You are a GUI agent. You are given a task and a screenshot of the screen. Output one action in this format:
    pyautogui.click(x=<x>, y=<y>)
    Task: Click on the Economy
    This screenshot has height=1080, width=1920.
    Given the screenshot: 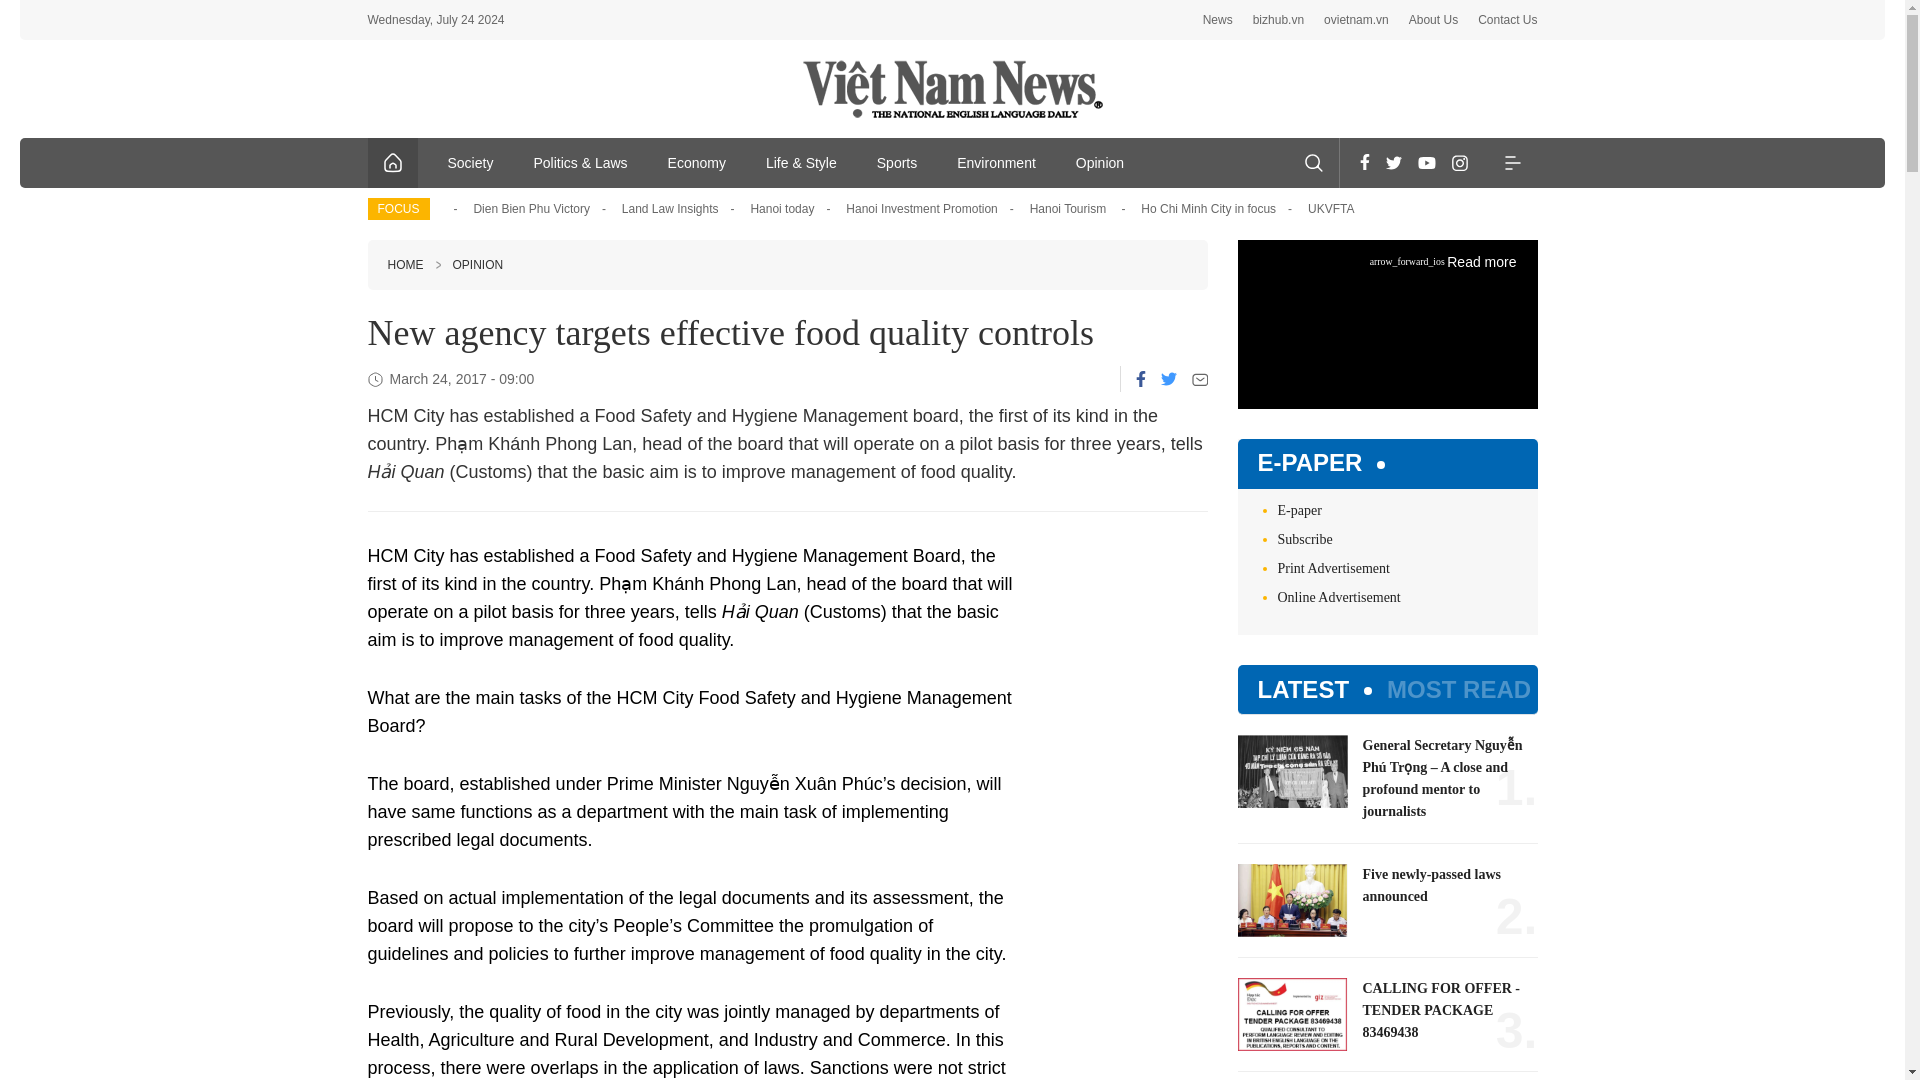 What is the action you would take?
    pyautogui.click(x=697, y=162)
    